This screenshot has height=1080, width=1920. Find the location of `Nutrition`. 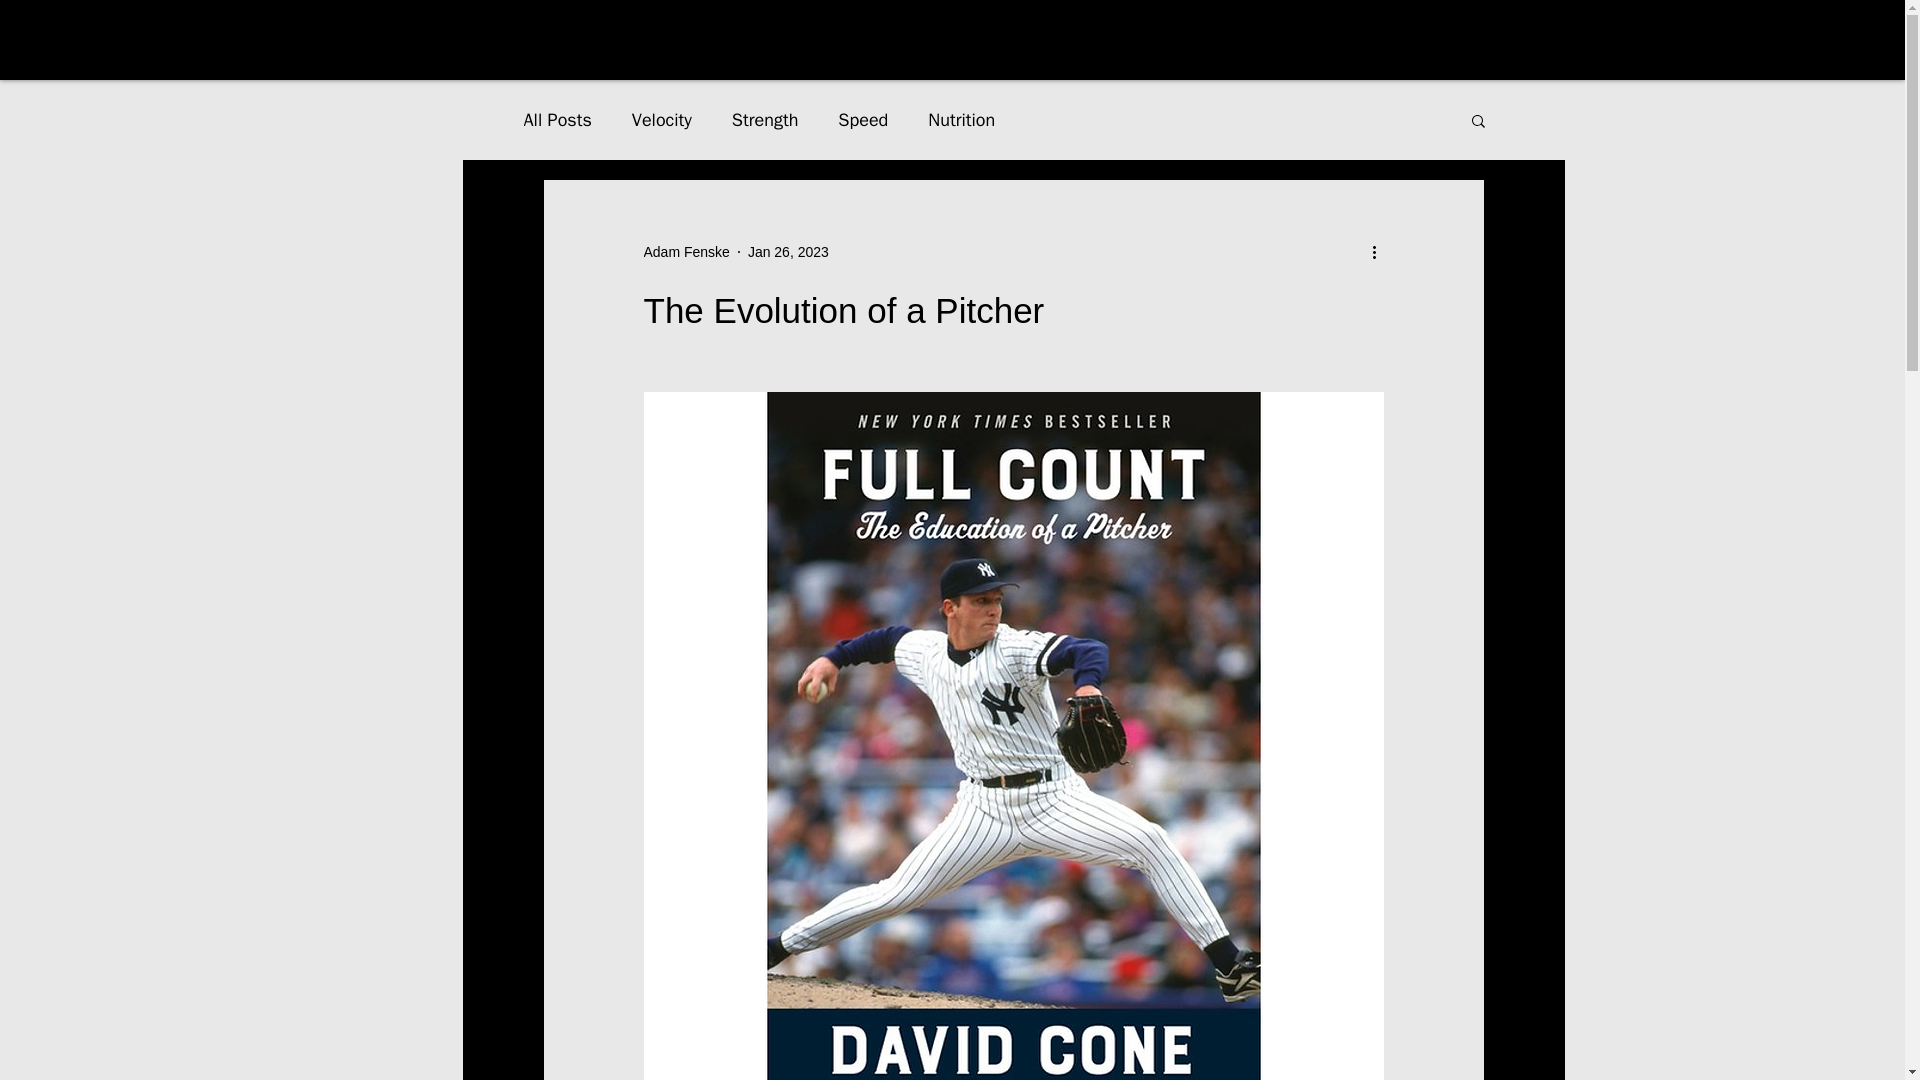

Nutrition is located at coordinates (960, 120).